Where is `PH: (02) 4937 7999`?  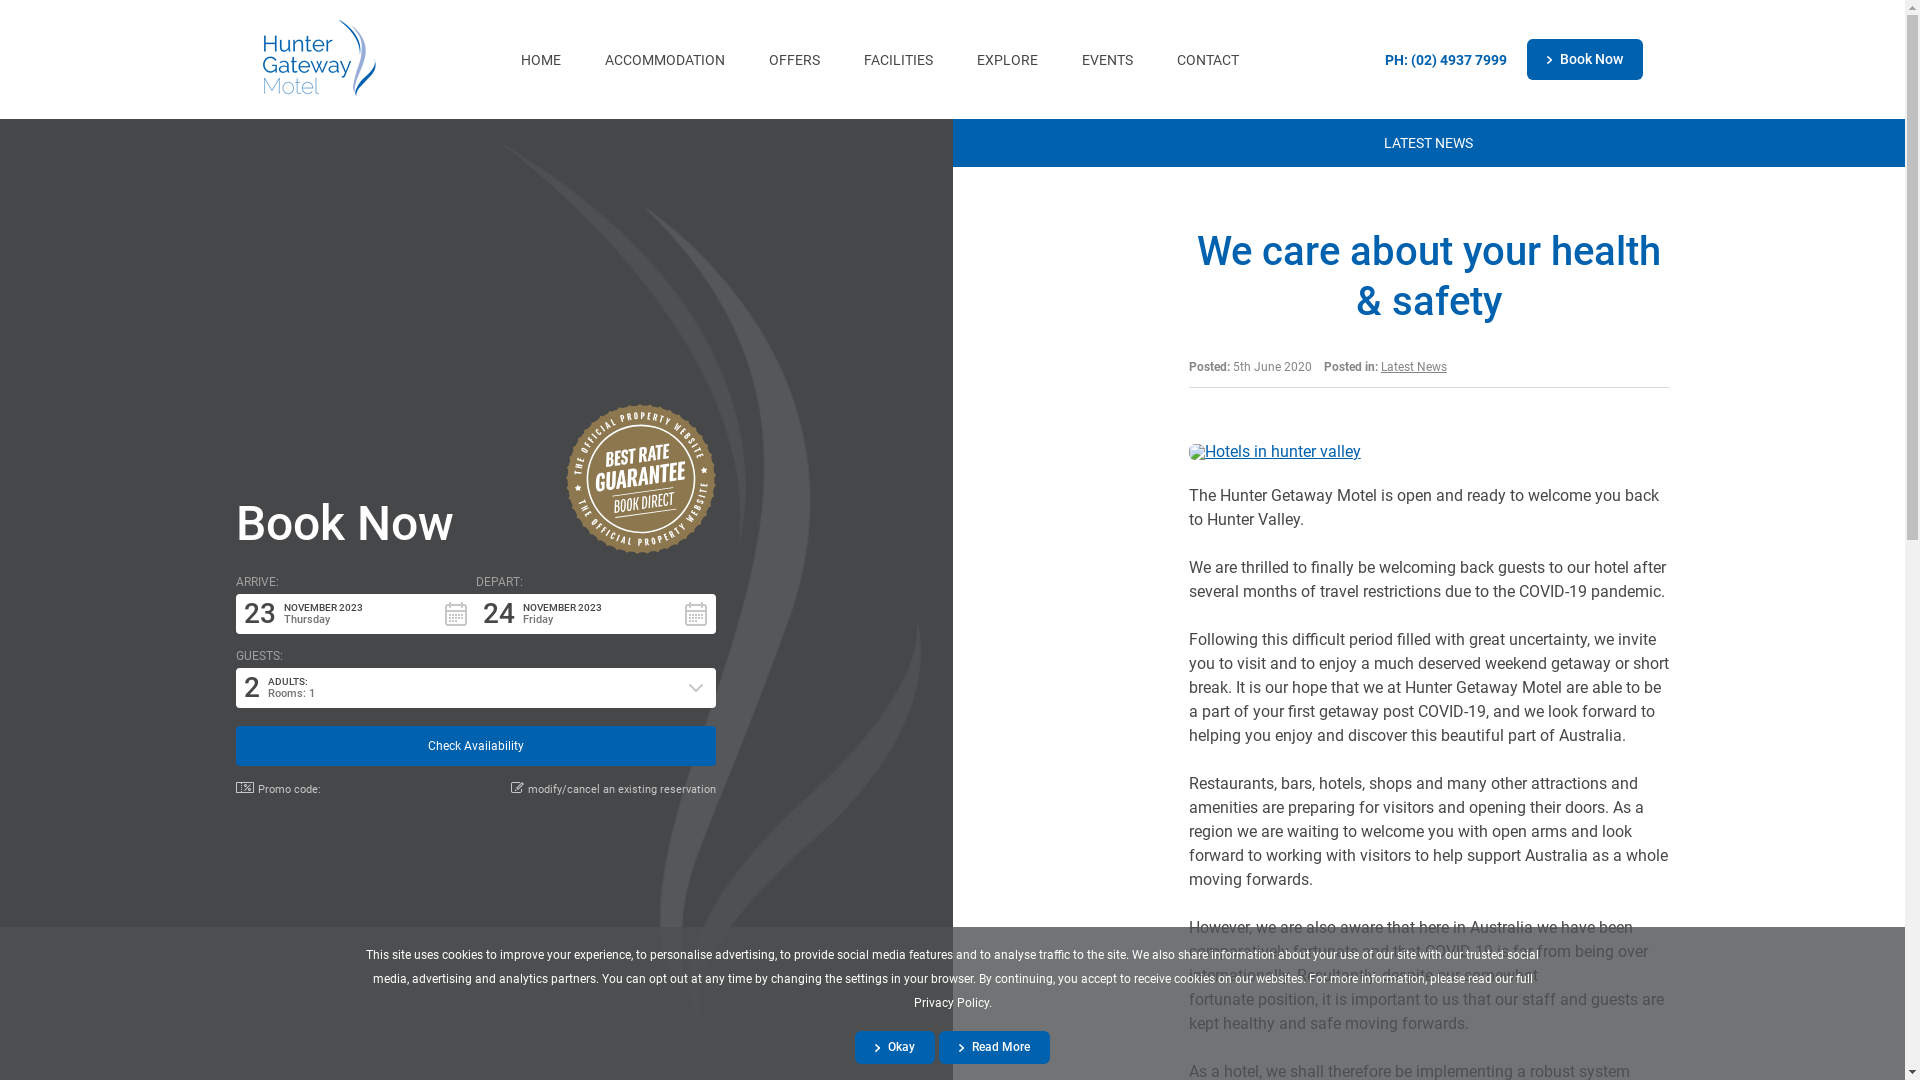 PH: (02) 4937 7999 is located at coordinates (1445, 60).